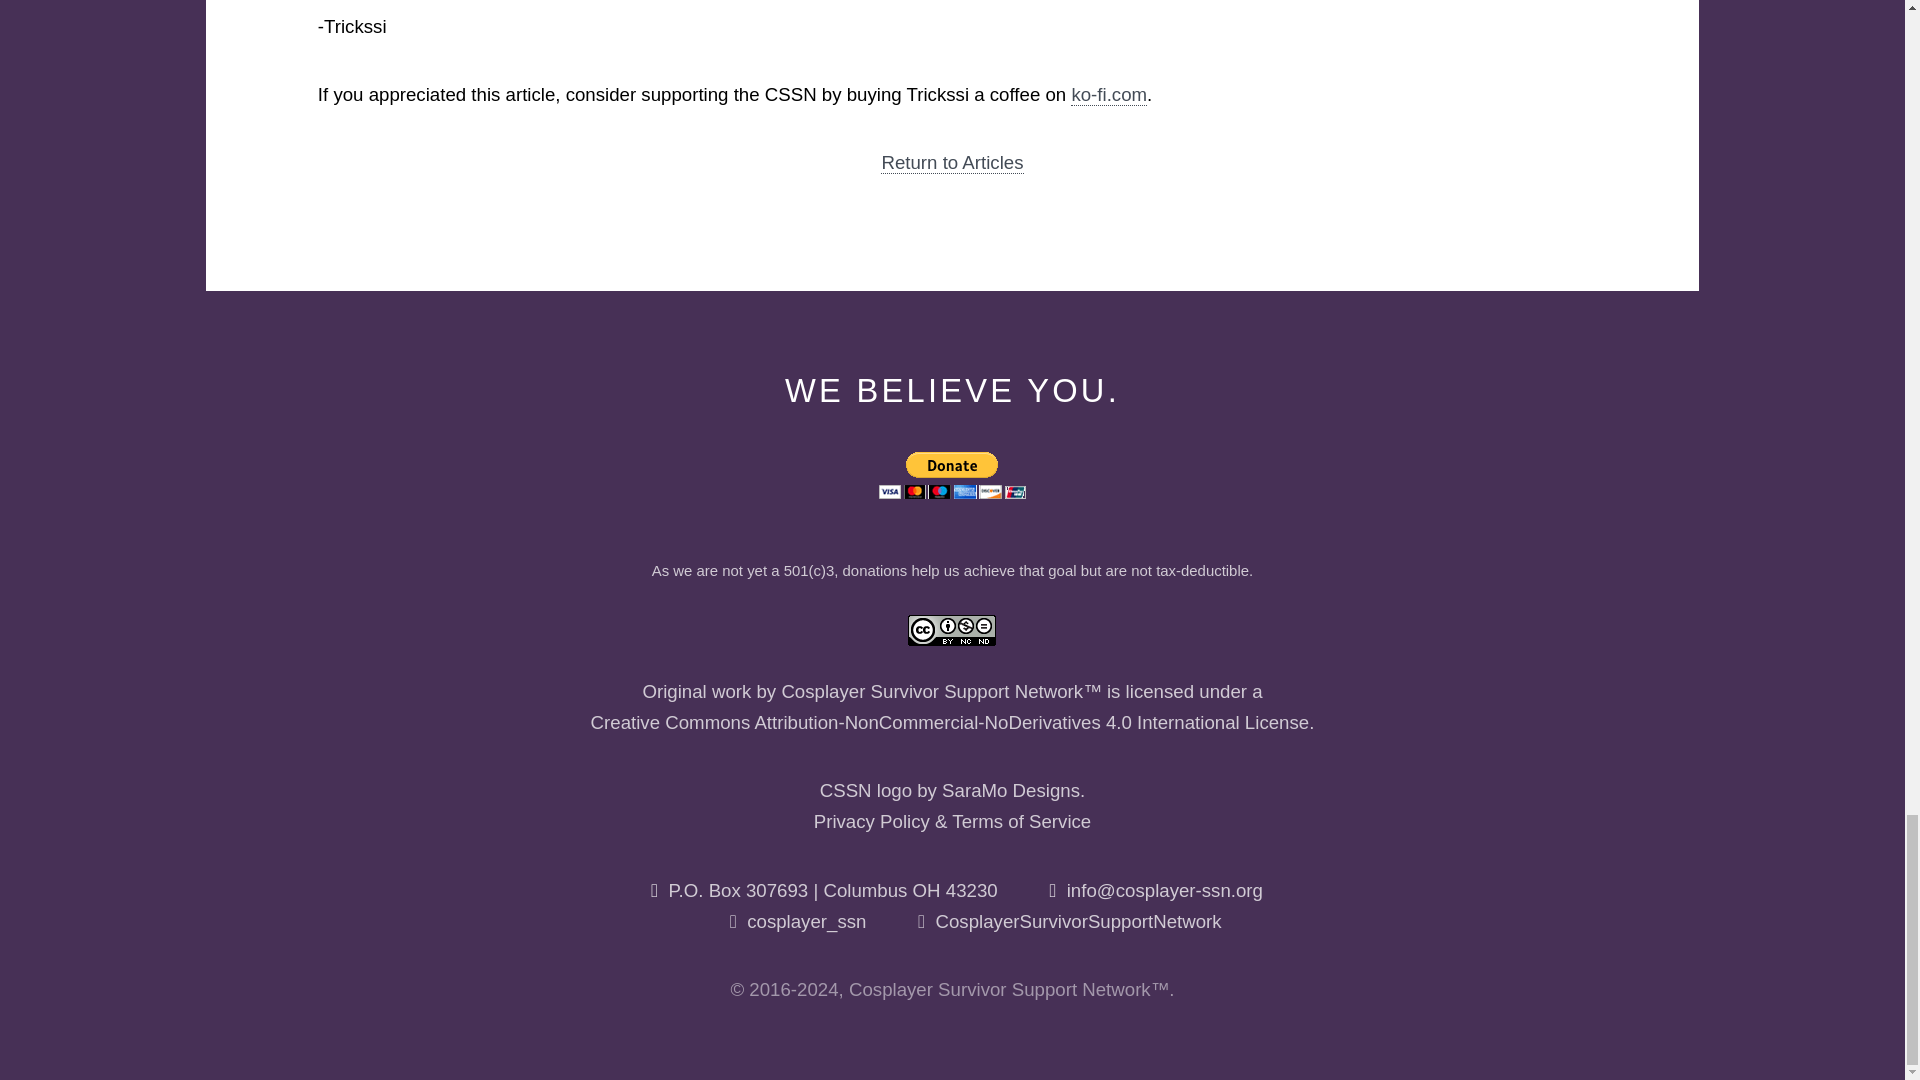 The image size is (1920, 1080). Describe the element at coordinates (1010, 790) in the screenshot. I see `SaraMo Designs` at that location.